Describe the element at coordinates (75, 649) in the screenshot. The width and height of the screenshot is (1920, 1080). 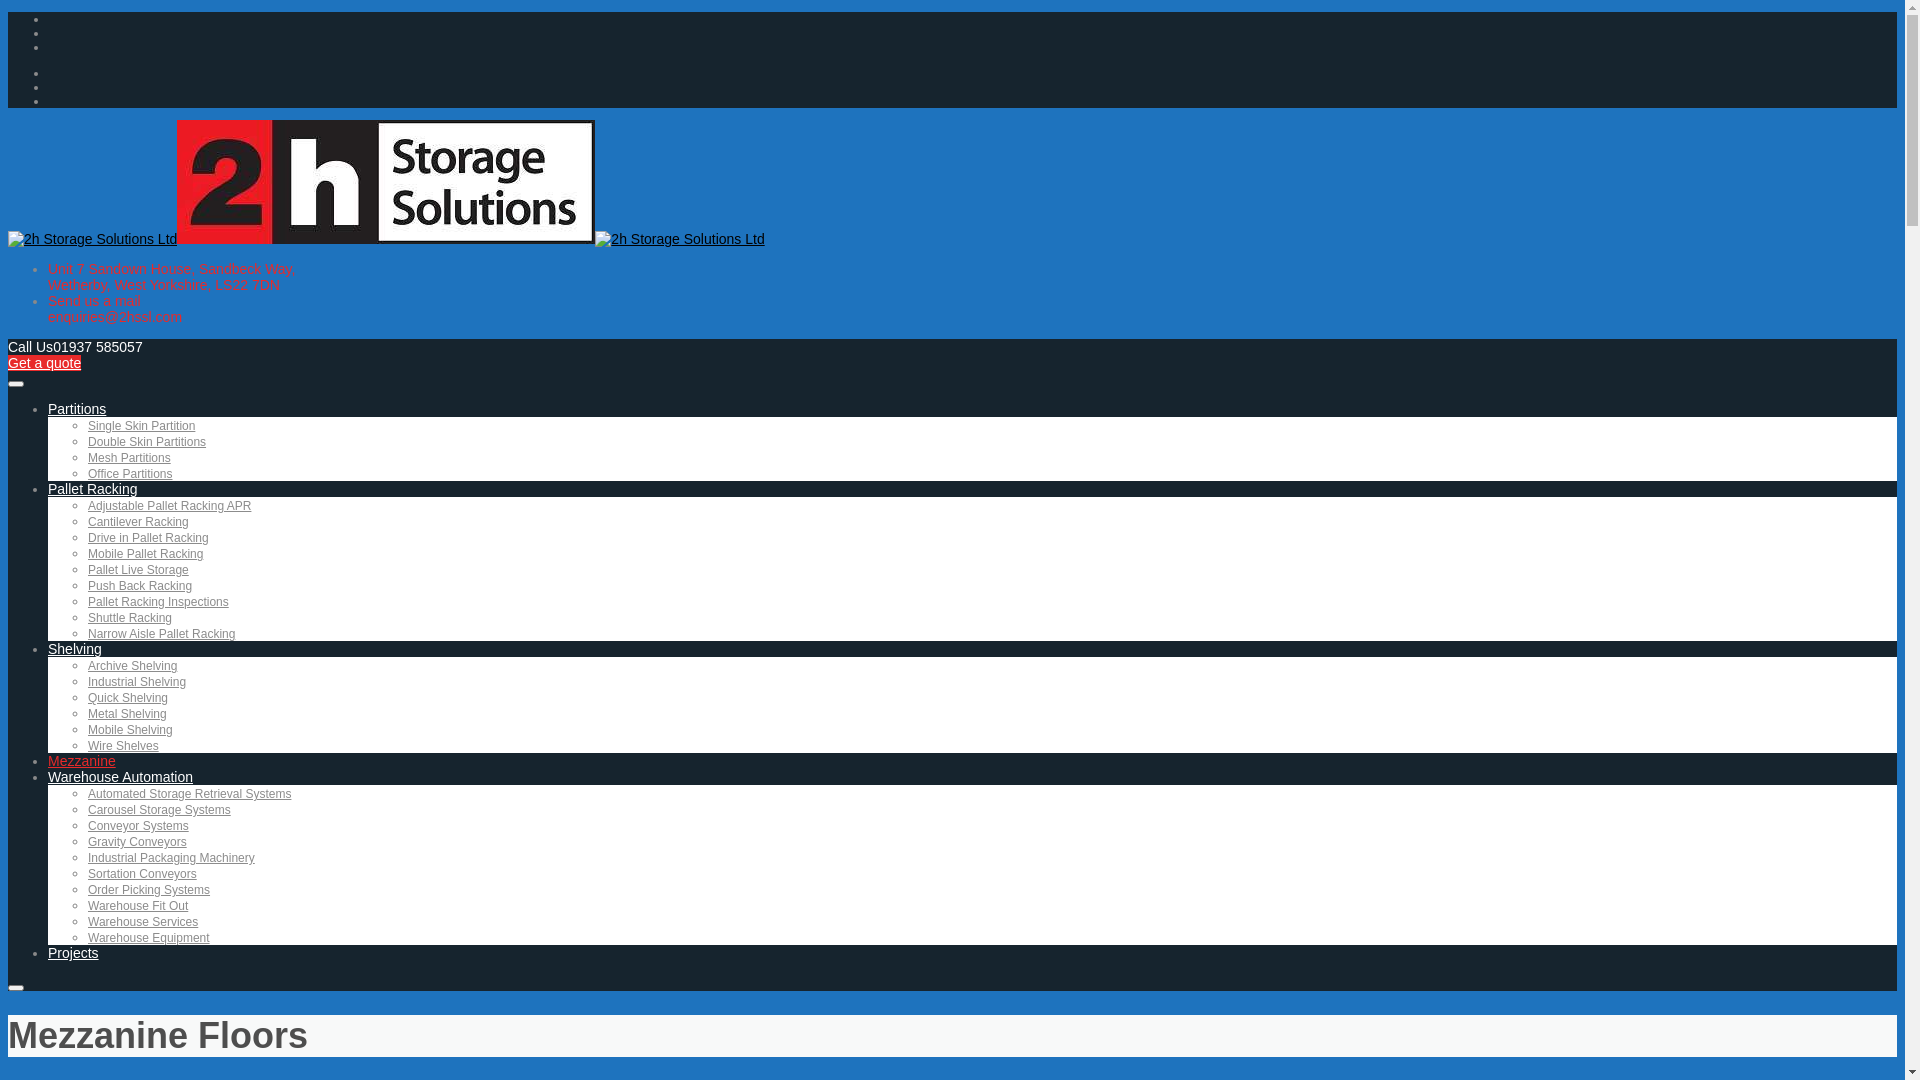
I see `Shelving` at that location.